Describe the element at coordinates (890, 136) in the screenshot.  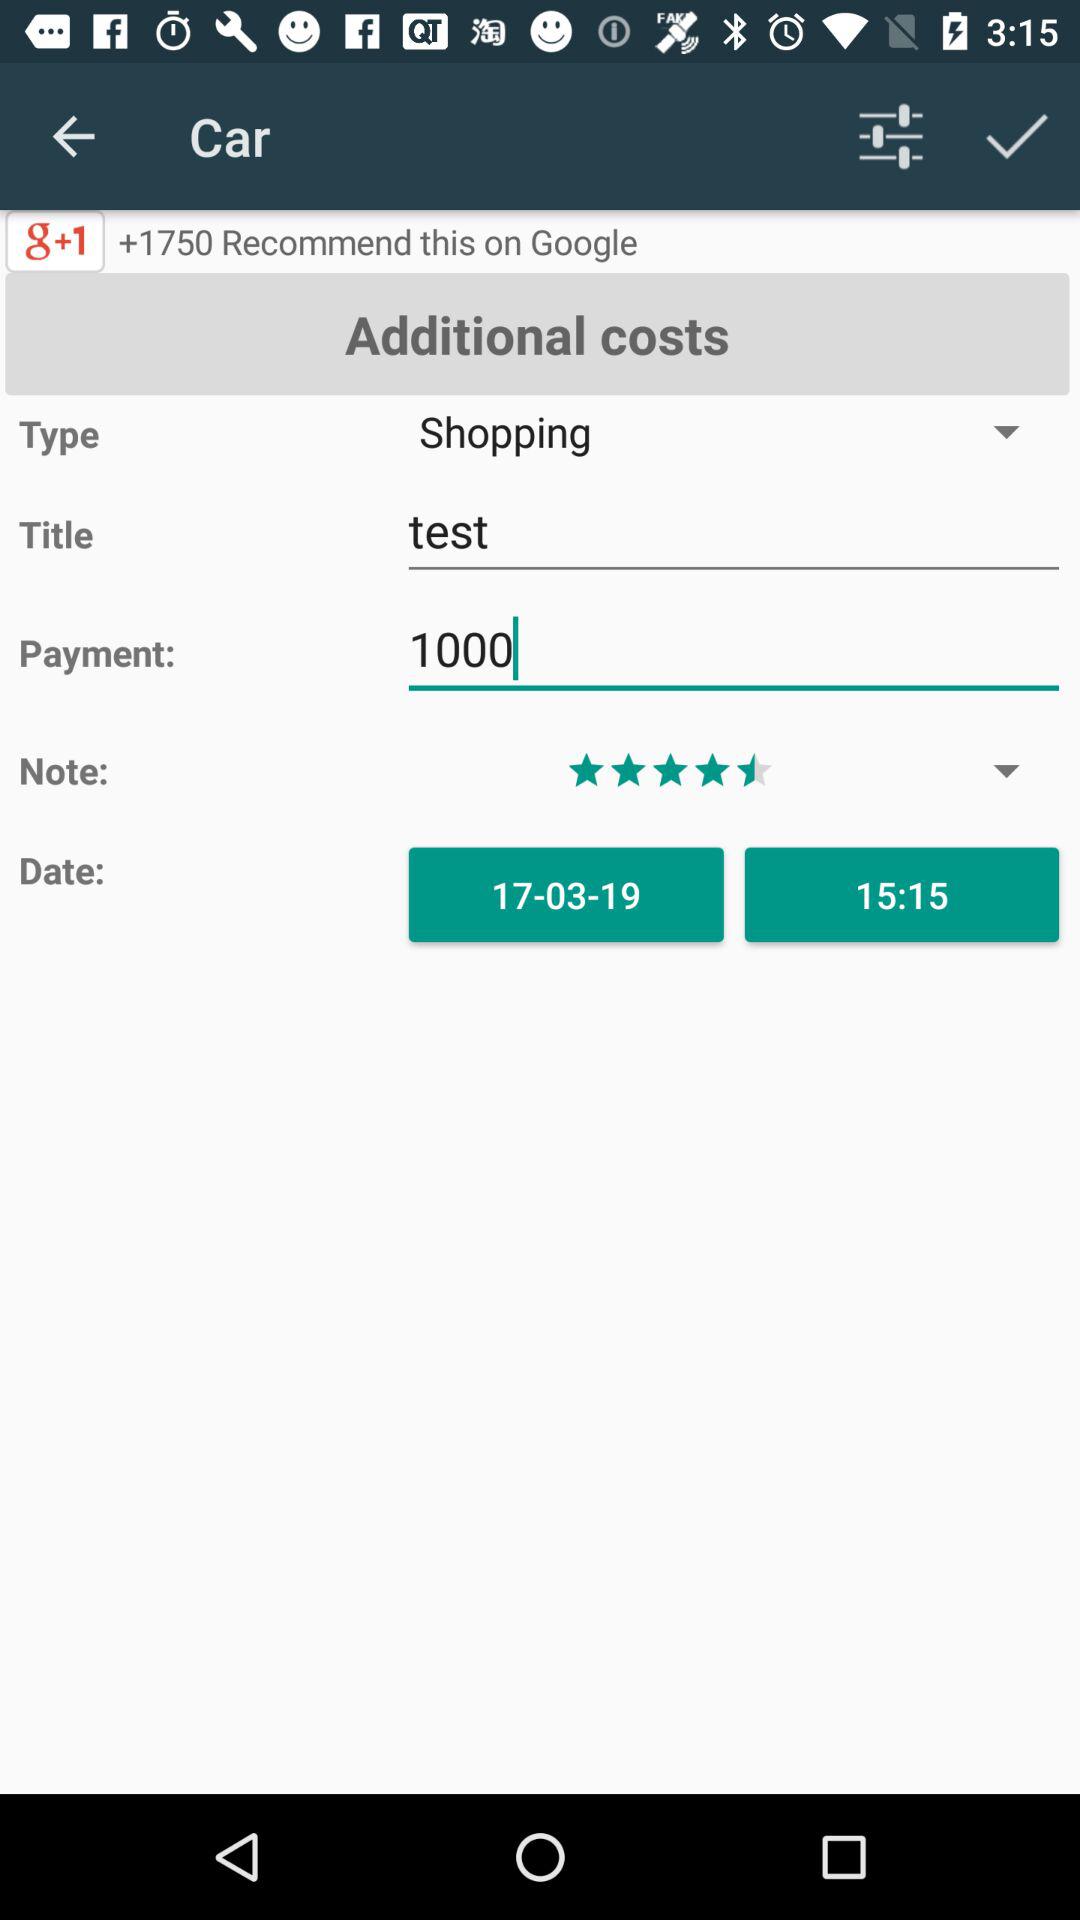
I see `click on settings icon` at that location.